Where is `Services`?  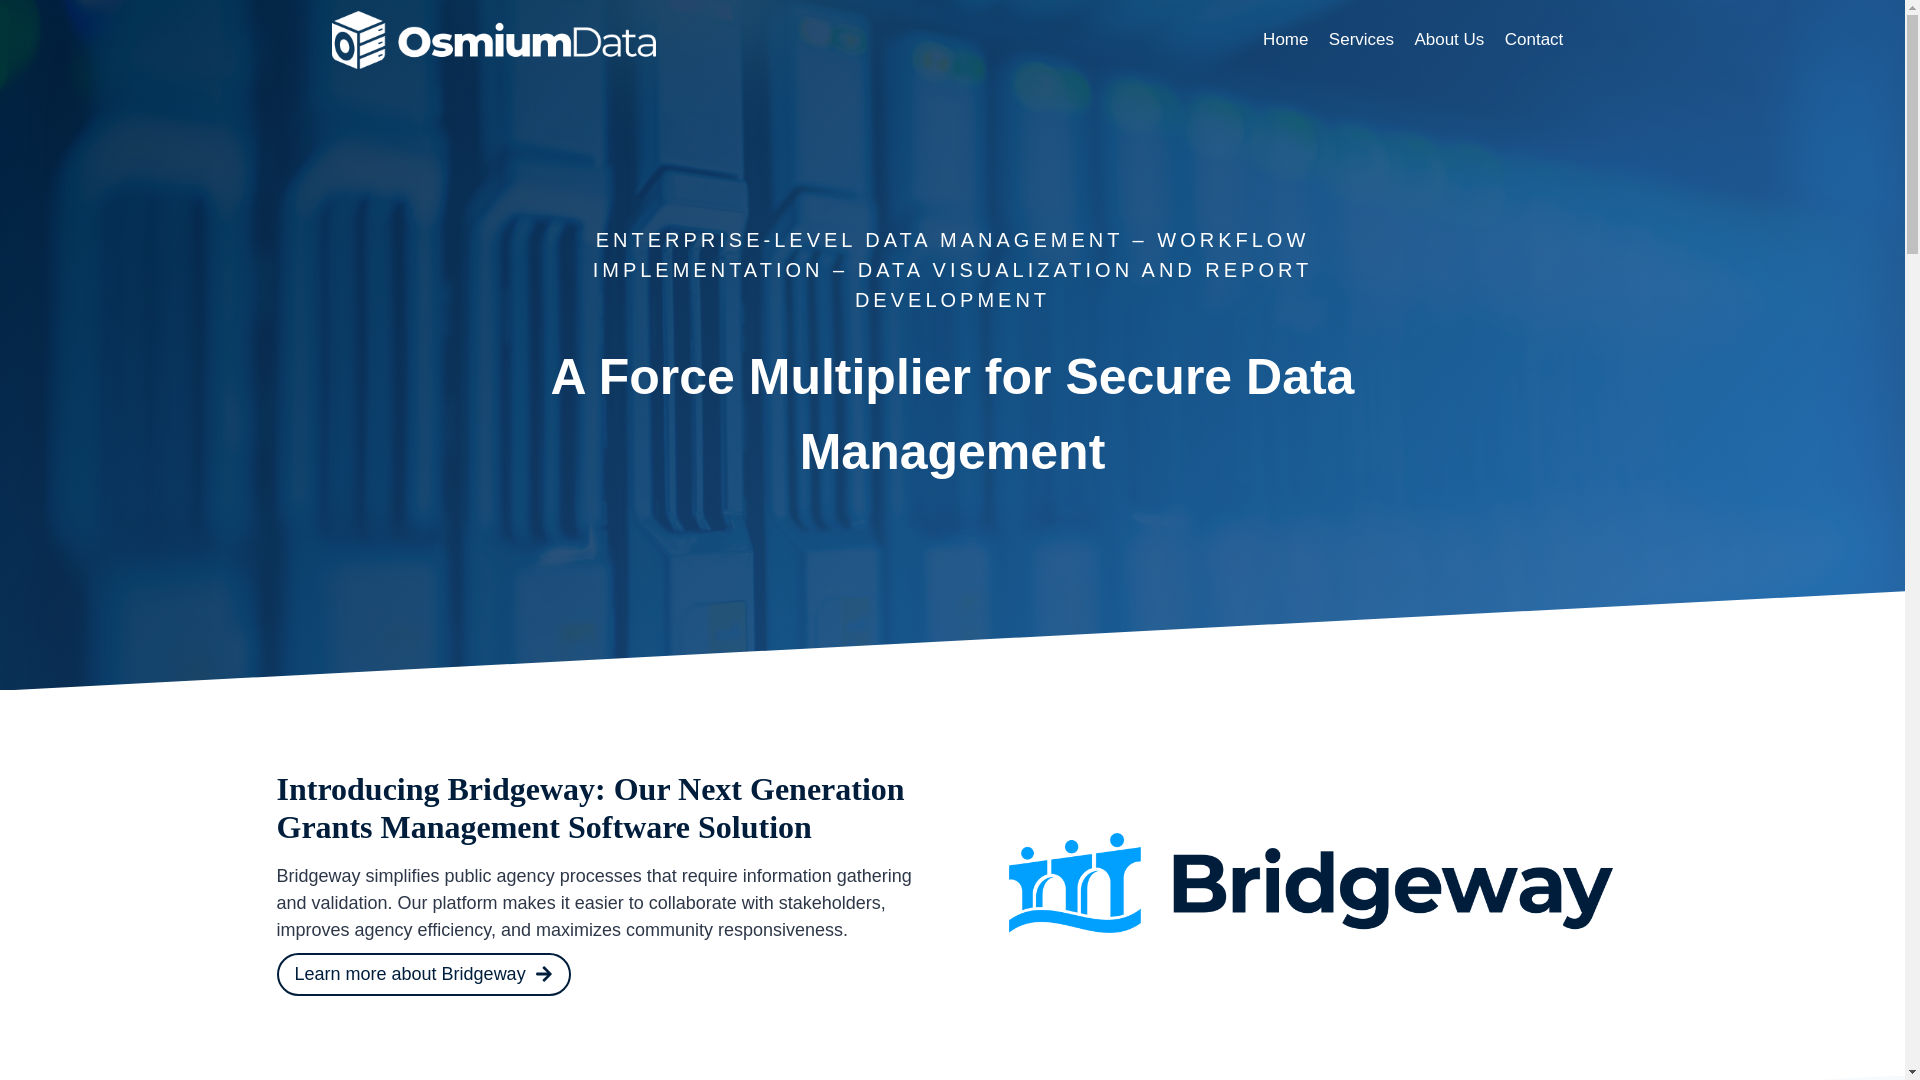 Services is located at coordinates (1362, 40).